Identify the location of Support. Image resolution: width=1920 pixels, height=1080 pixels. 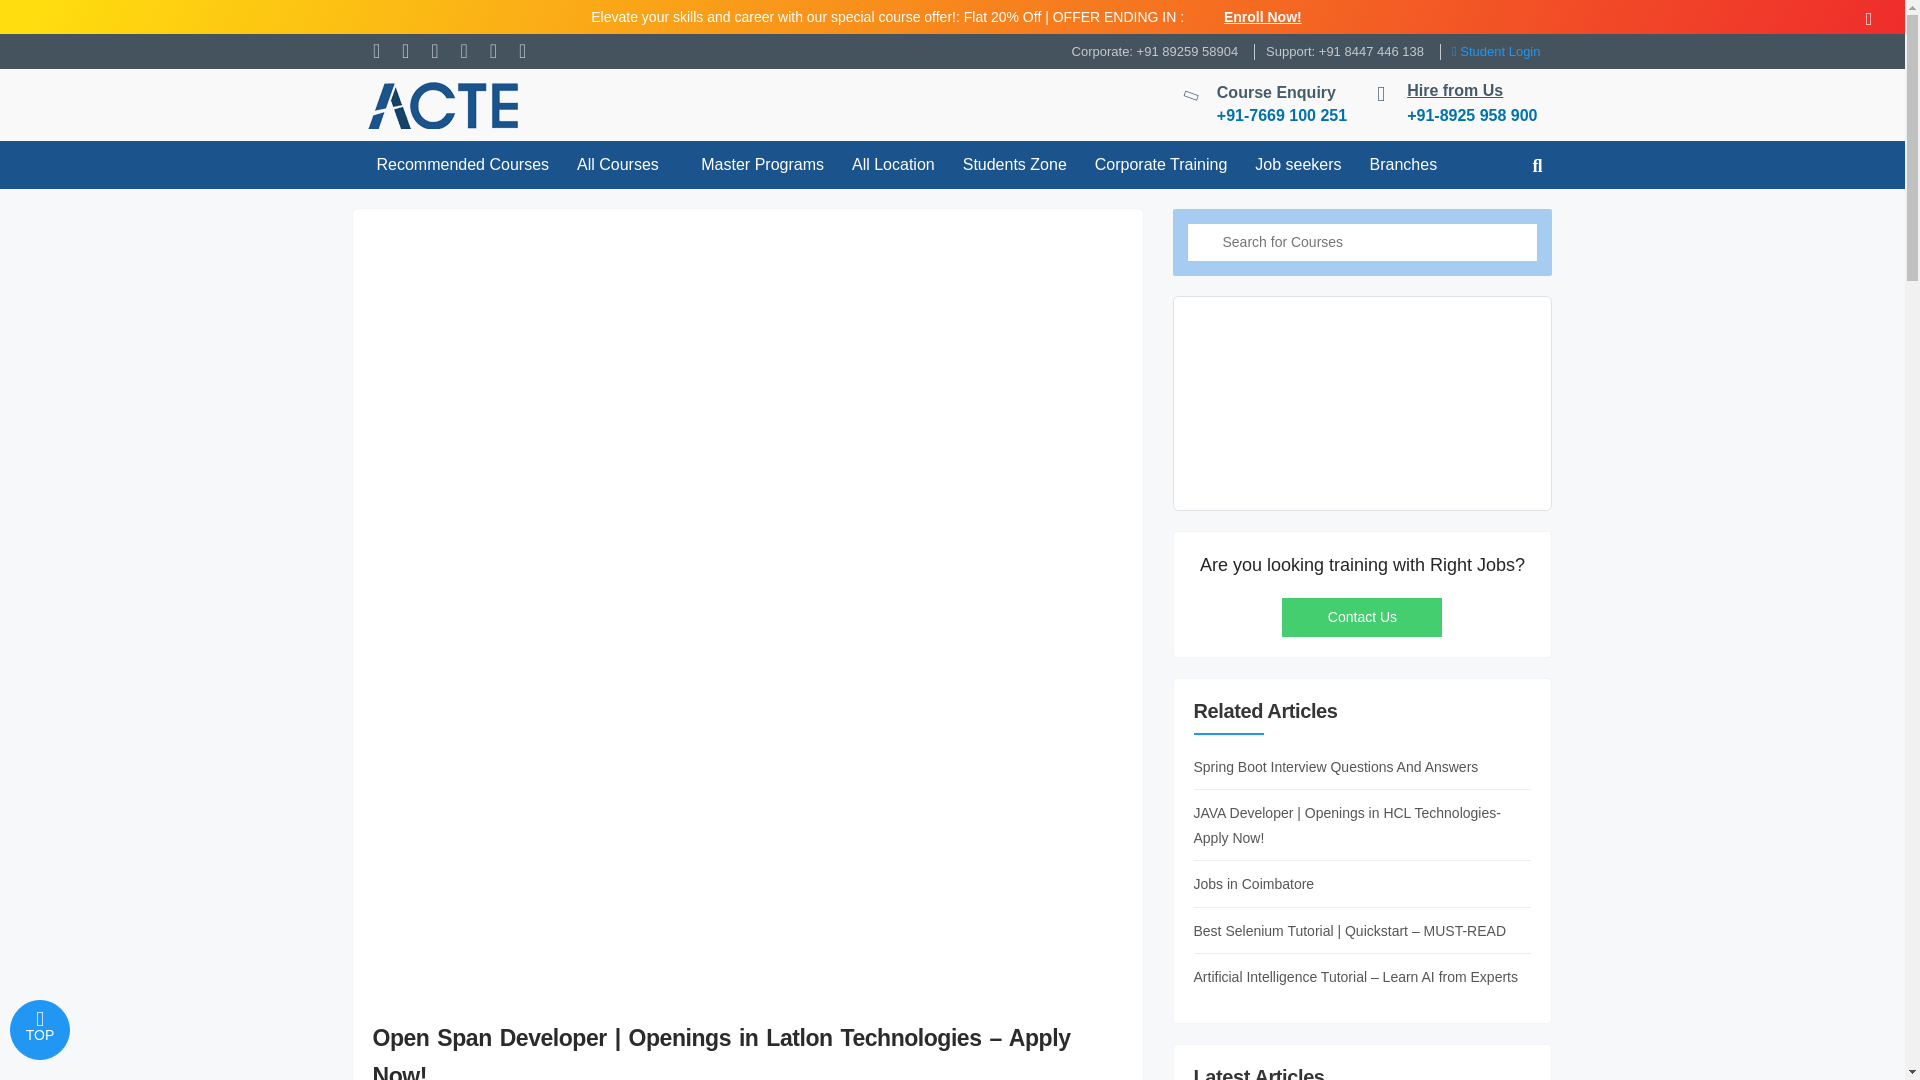
(1344, 50).